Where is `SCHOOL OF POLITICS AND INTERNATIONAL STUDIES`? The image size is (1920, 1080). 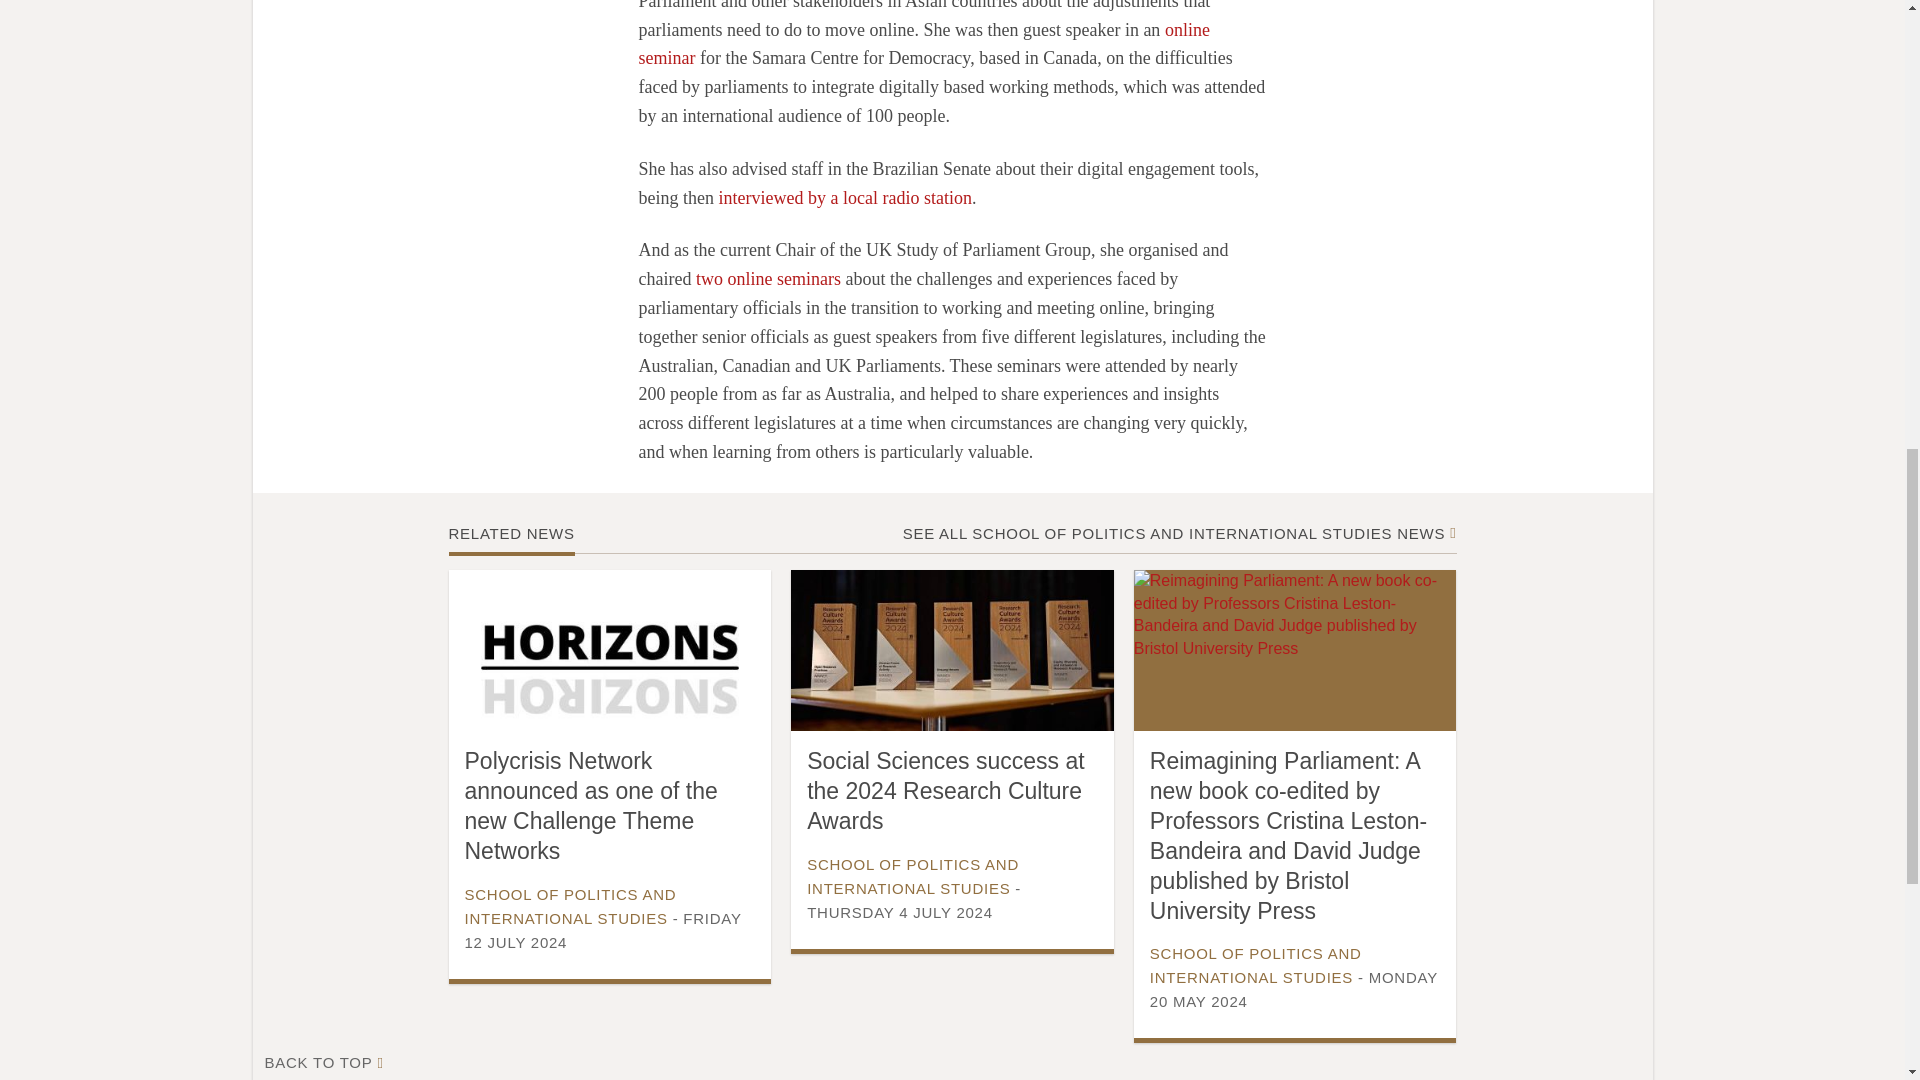 SCHOOL OF POLITICS AND INTERNATIONAL STUDIES is located at coordinates (912, 876).